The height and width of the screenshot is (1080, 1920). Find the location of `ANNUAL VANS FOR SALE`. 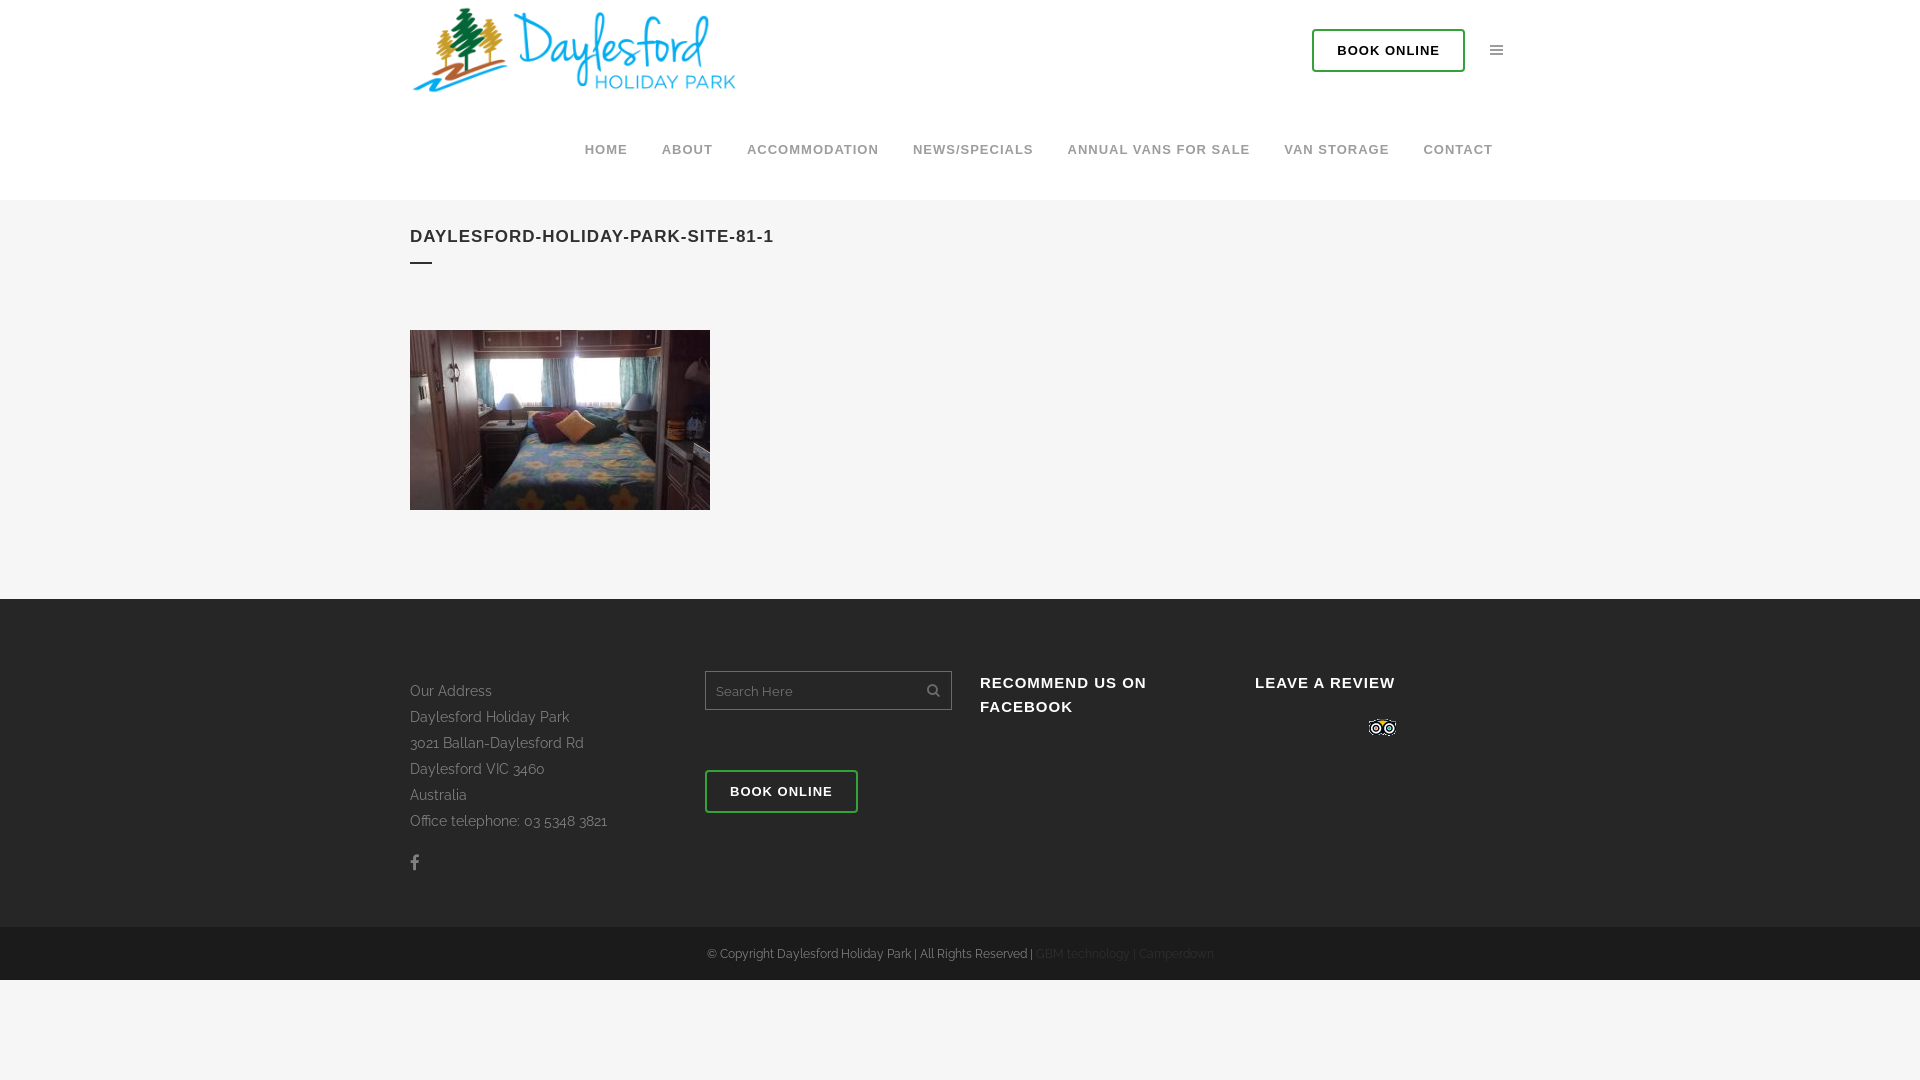

ANNUAL VANS FOR SALE is located at coordinates (1158, 150).